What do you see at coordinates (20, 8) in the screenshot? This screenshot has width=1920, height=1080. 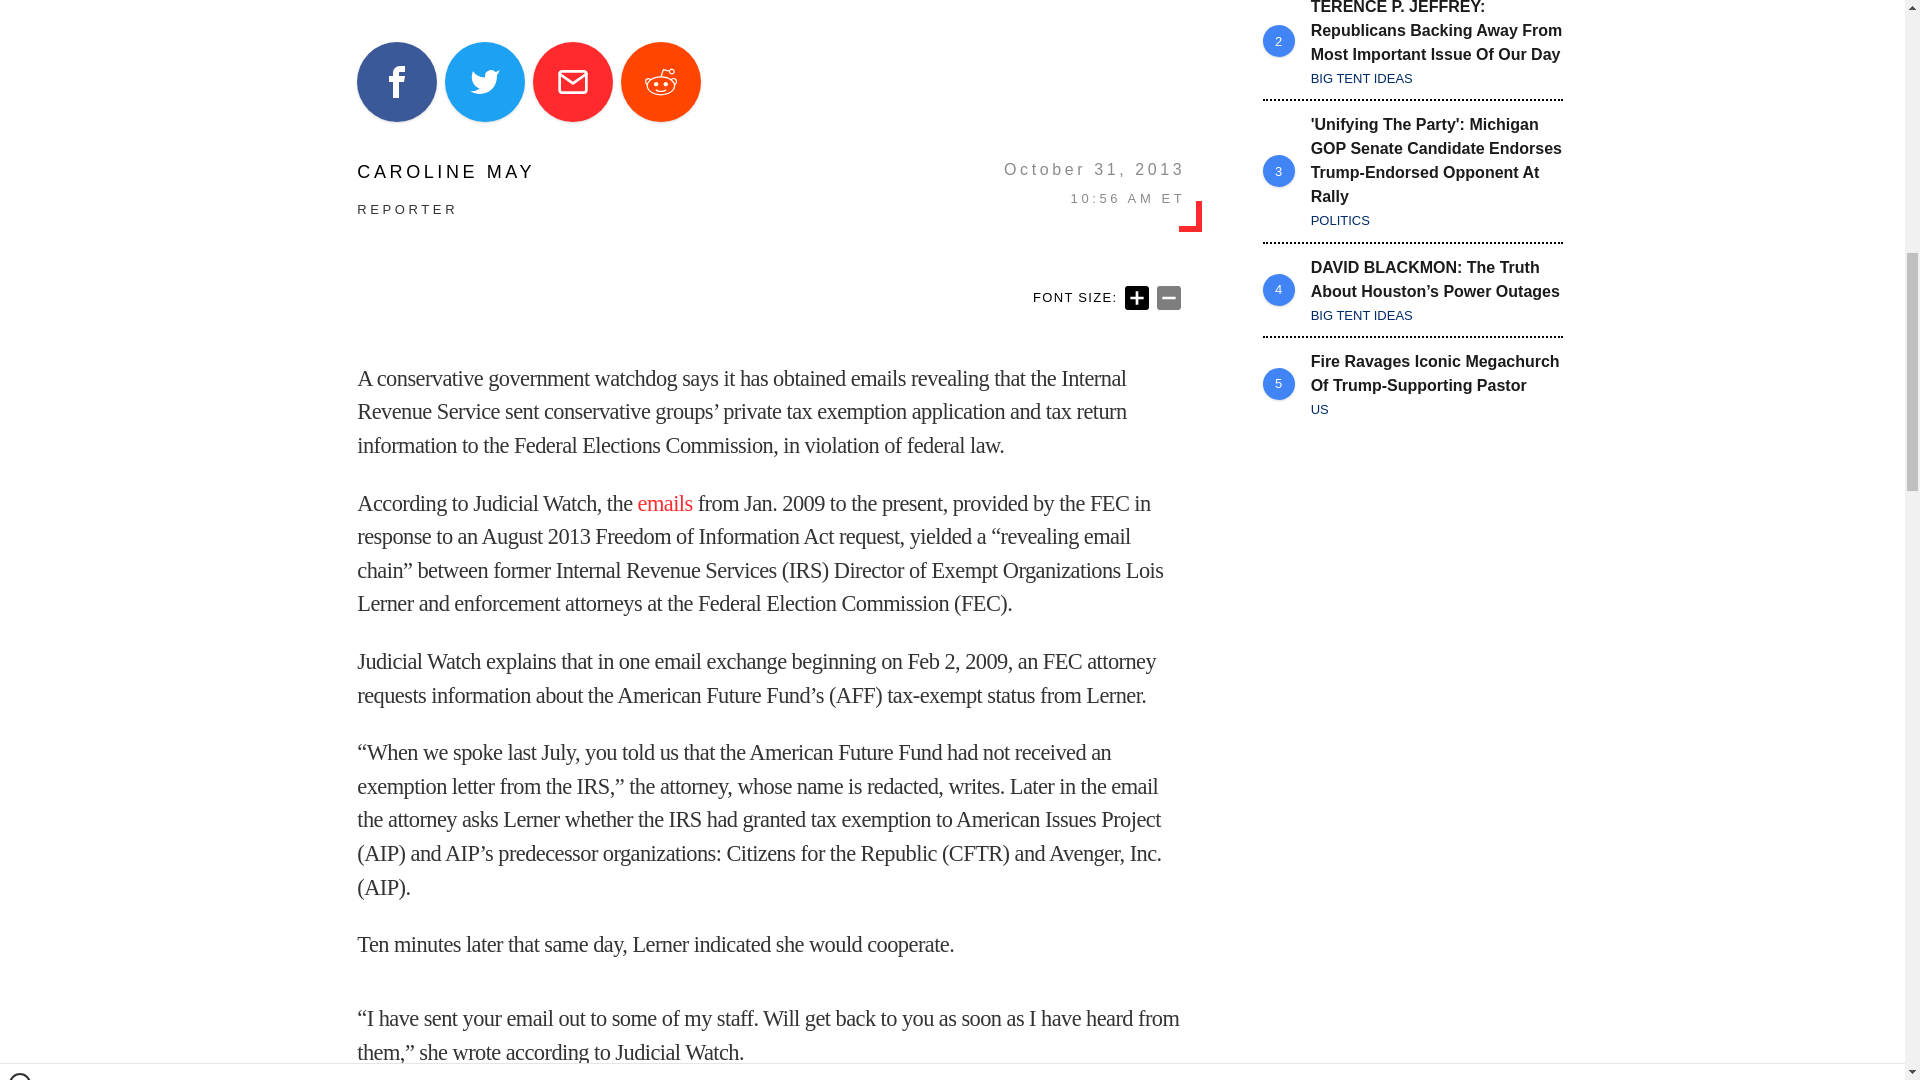 I see `Close window` at bounding box center [20, 8].